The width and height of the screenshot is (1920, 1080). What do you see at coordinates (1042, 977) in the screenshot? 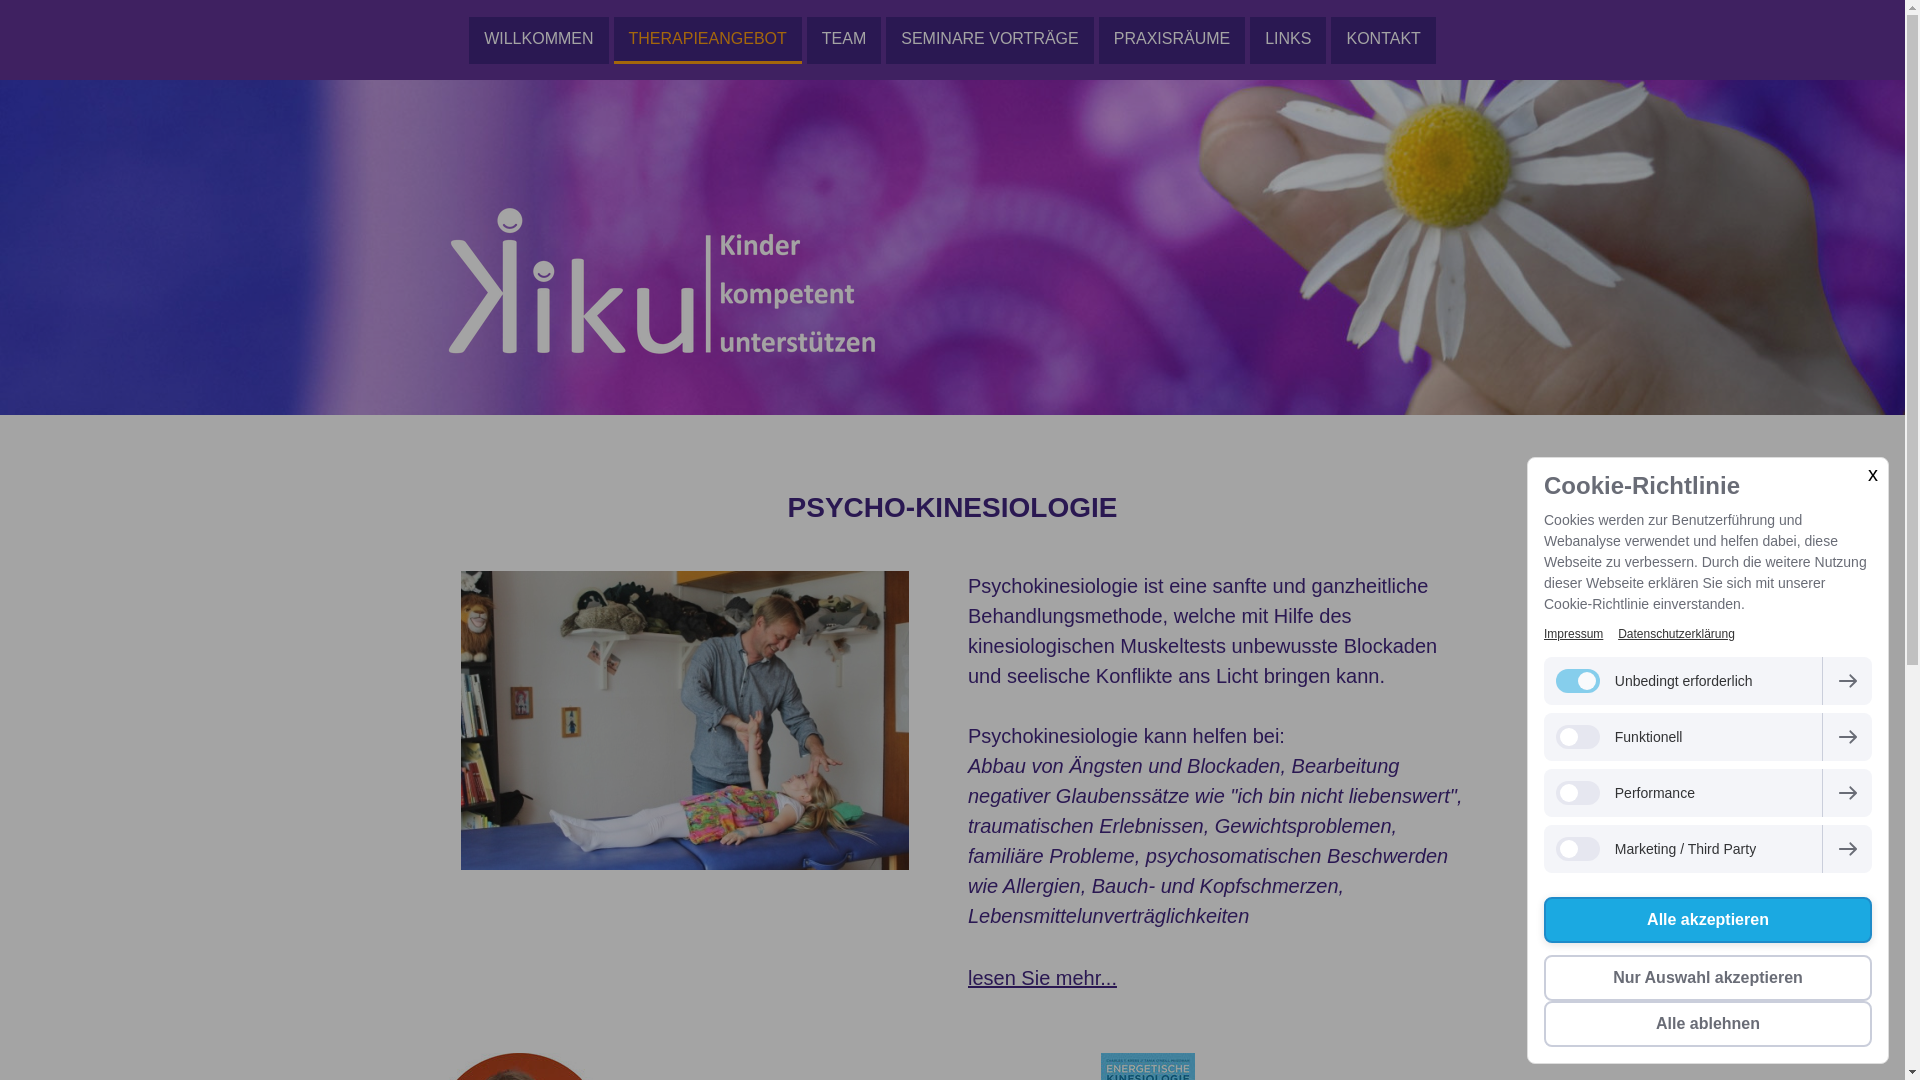
I see `lesen Sie mehr...` at bounding box center [1042, 977].